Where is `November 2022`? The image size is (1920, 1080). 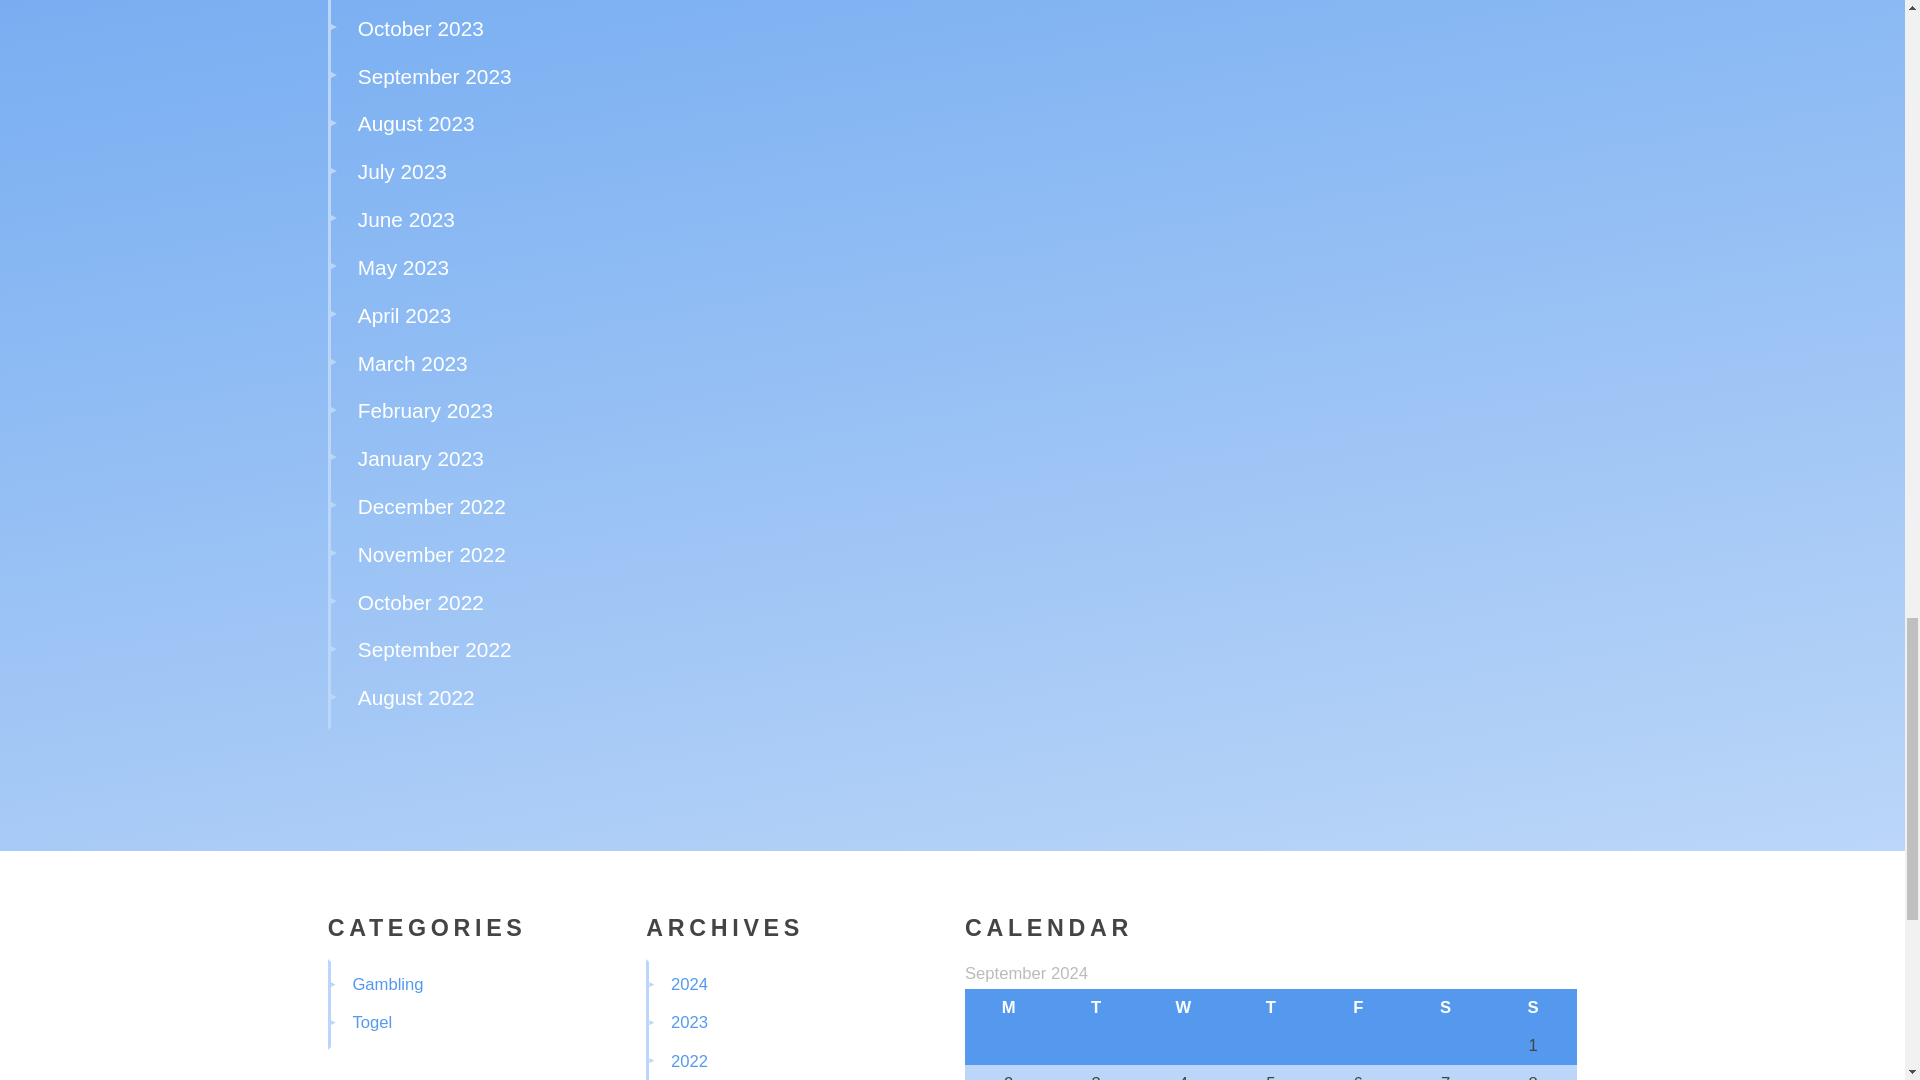 November 2022 is located at coordinates (432, 554).